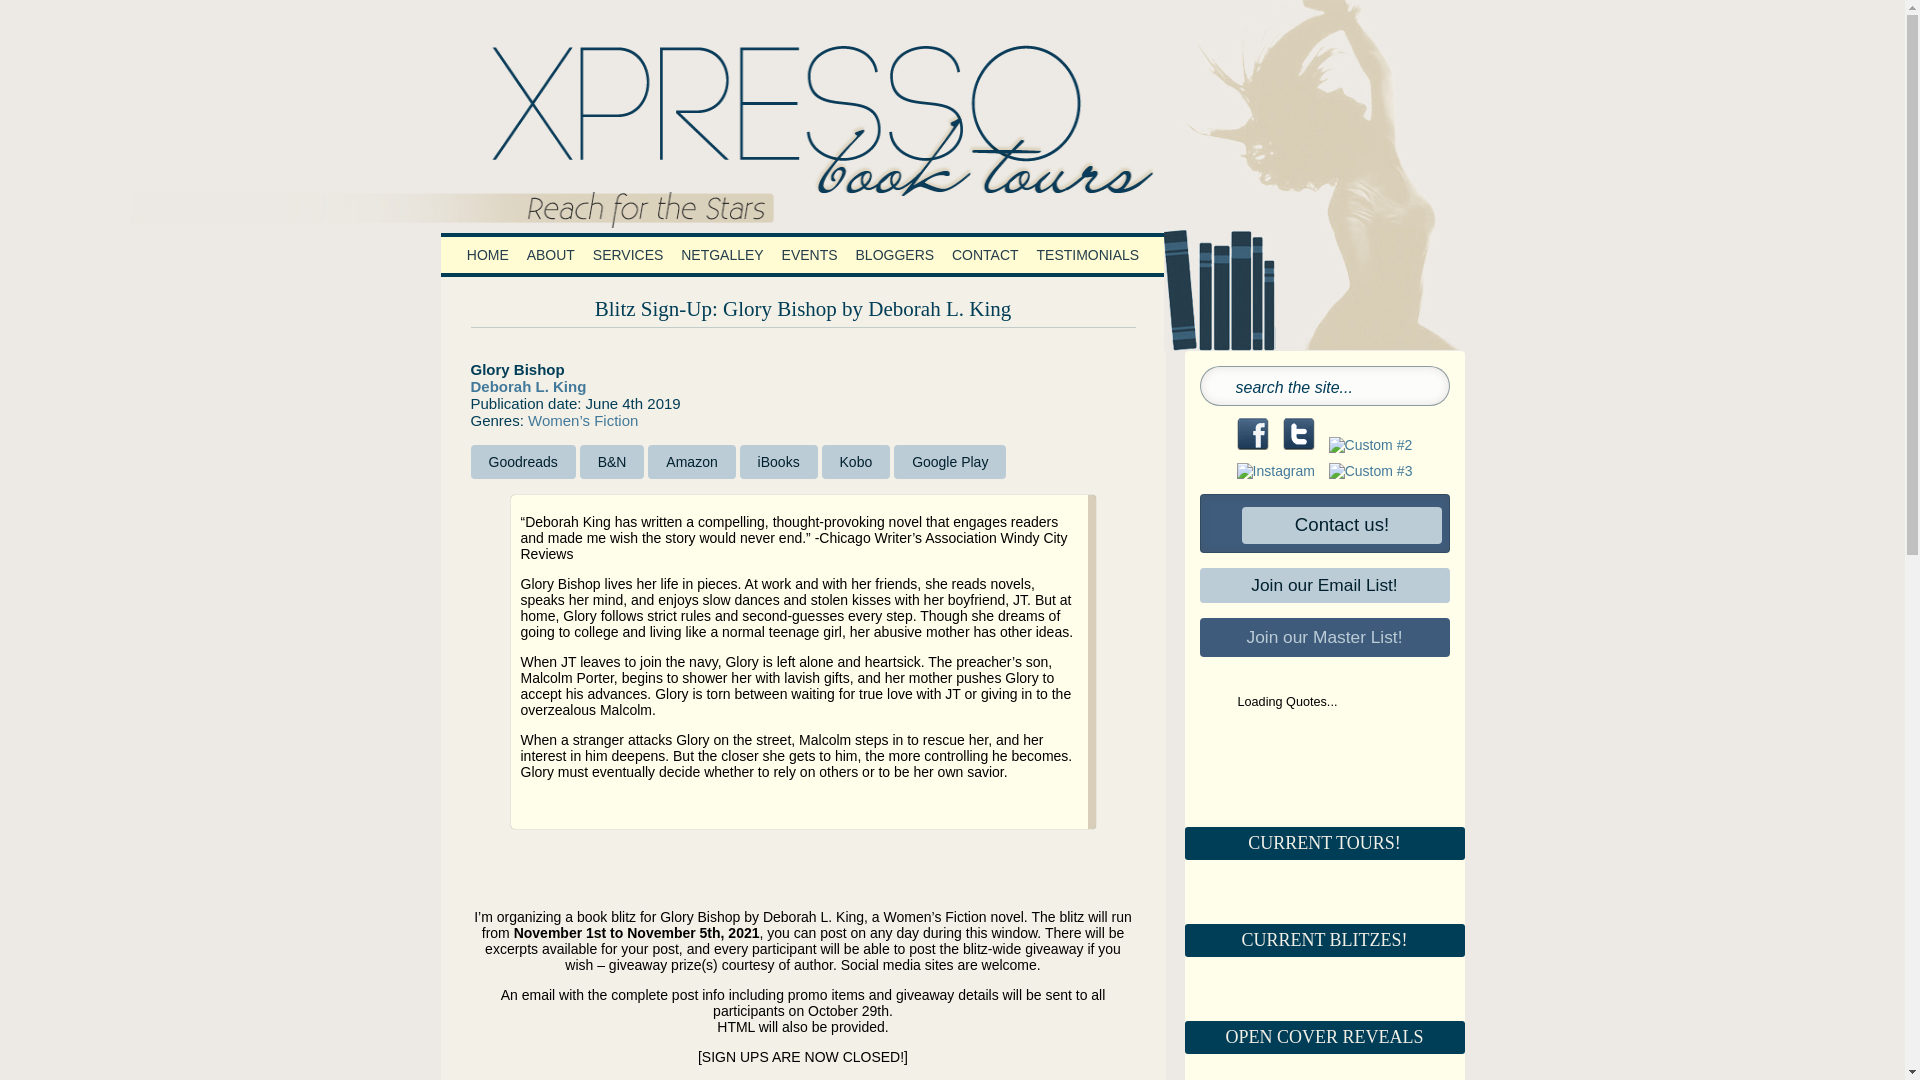 The height and width of the screenshot is (1080, 1920). I want to click on Deborah L. King, so click(528, 386).